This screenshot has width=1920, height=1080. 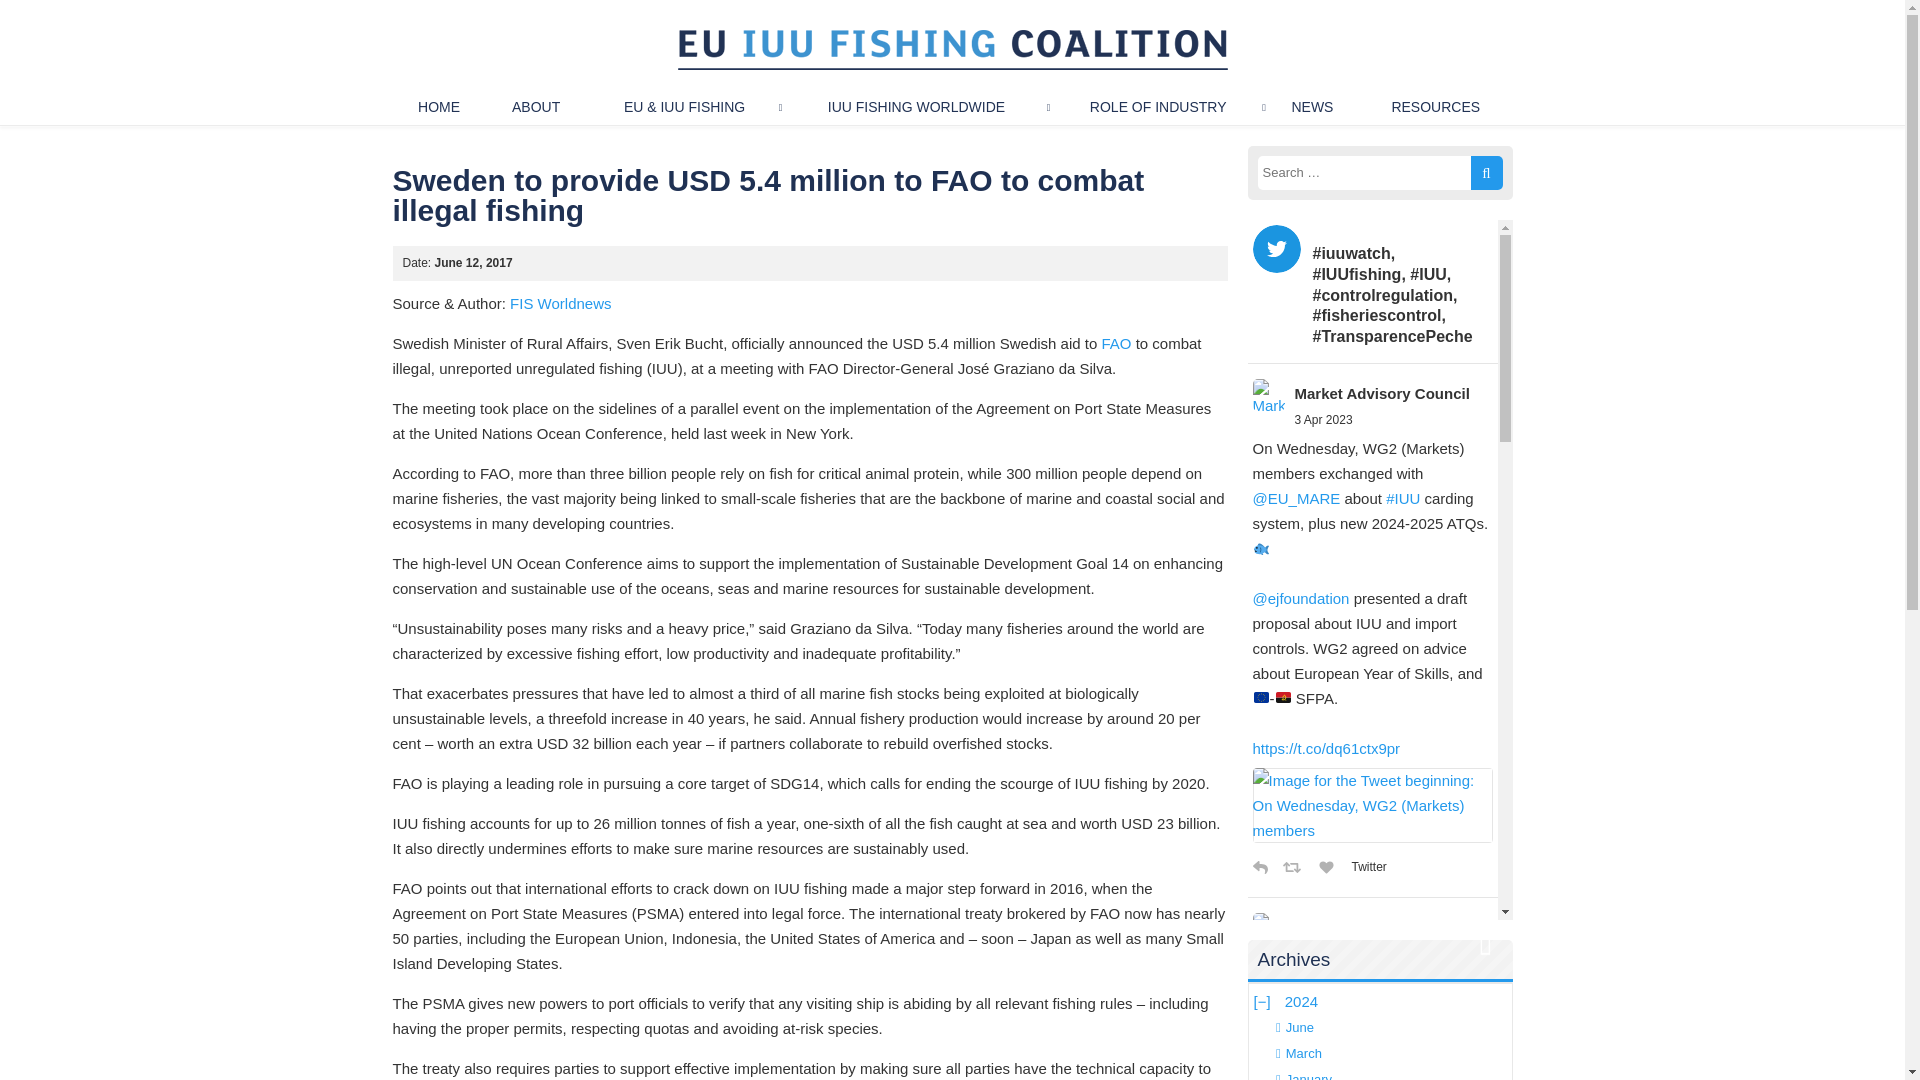 What do you see at coordinates (1158, 107) in the screenshot?
I see `ROLE OF INDUSTRY` at bounding box center [1158, 107].